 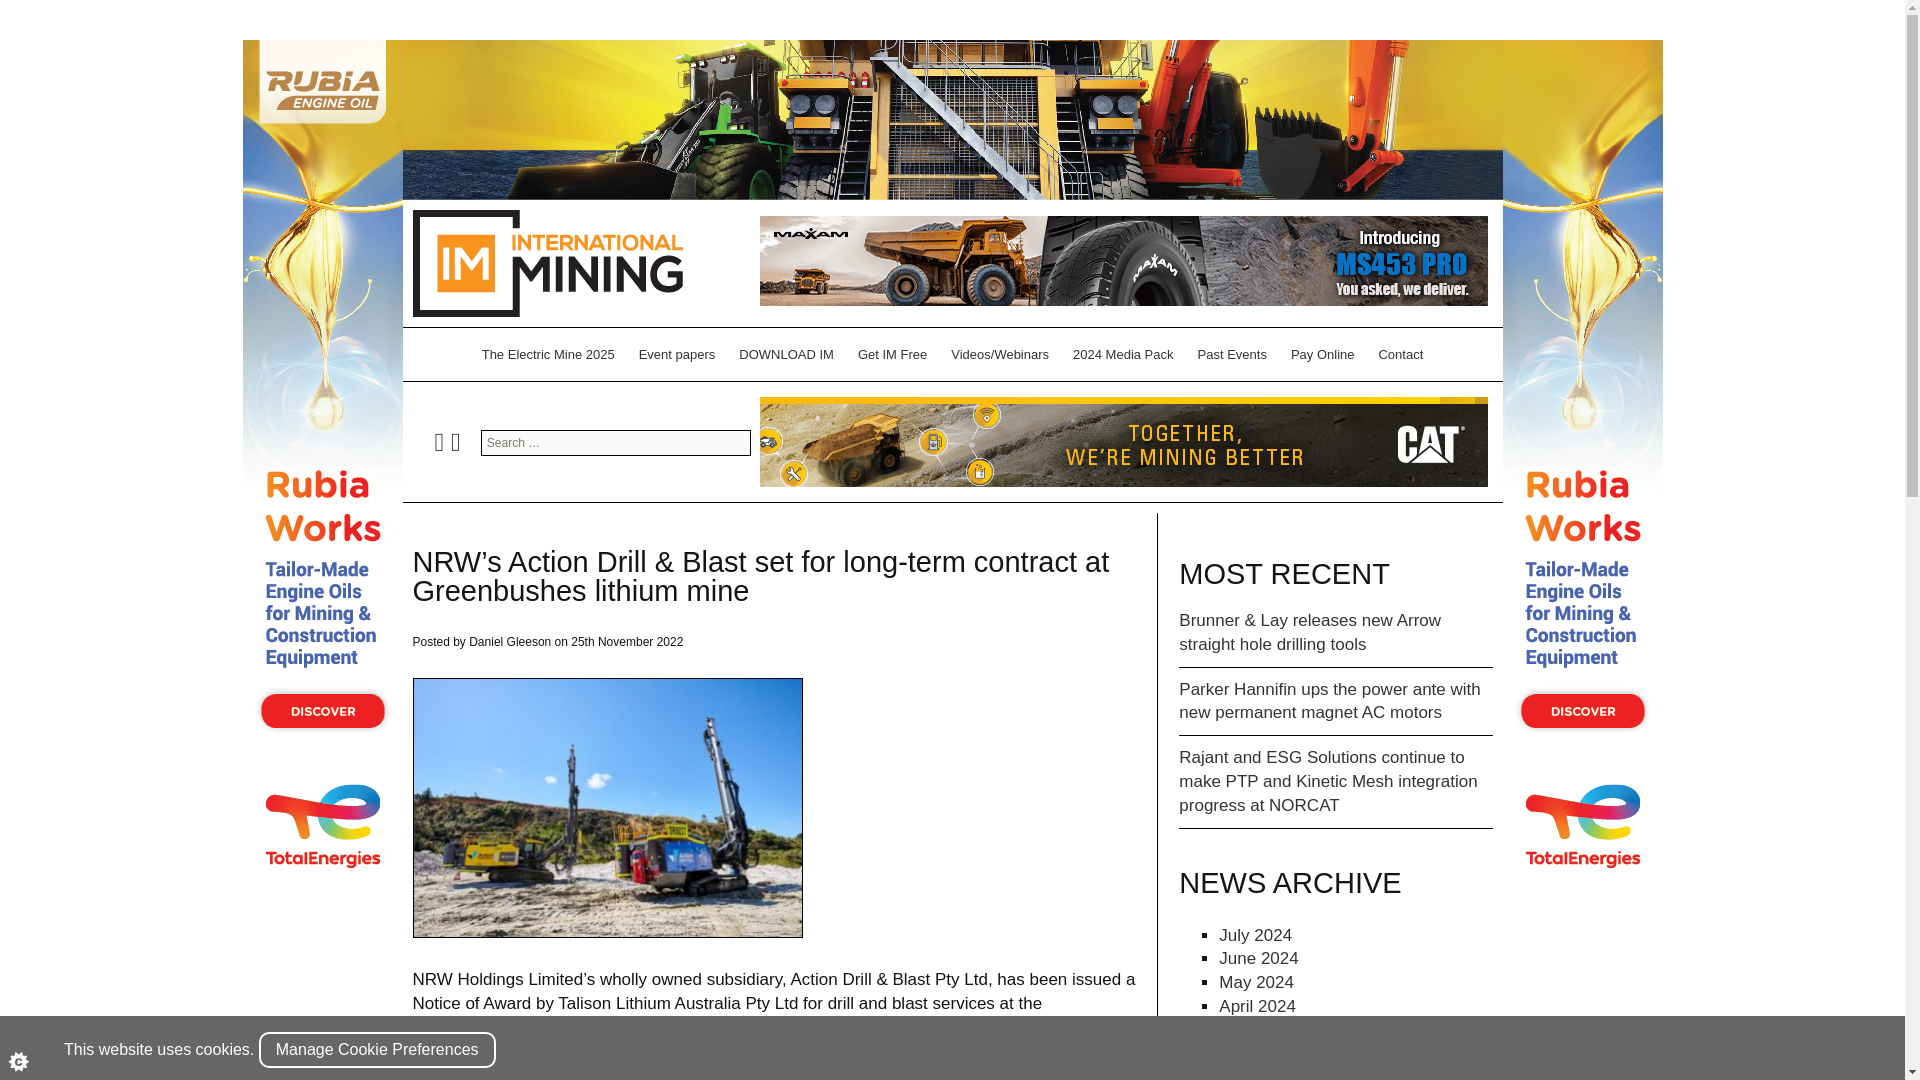 What do you see at coordinates (892, 354) in the screenshot?
I see `Get IM Free` at bounding box center [892, 354].